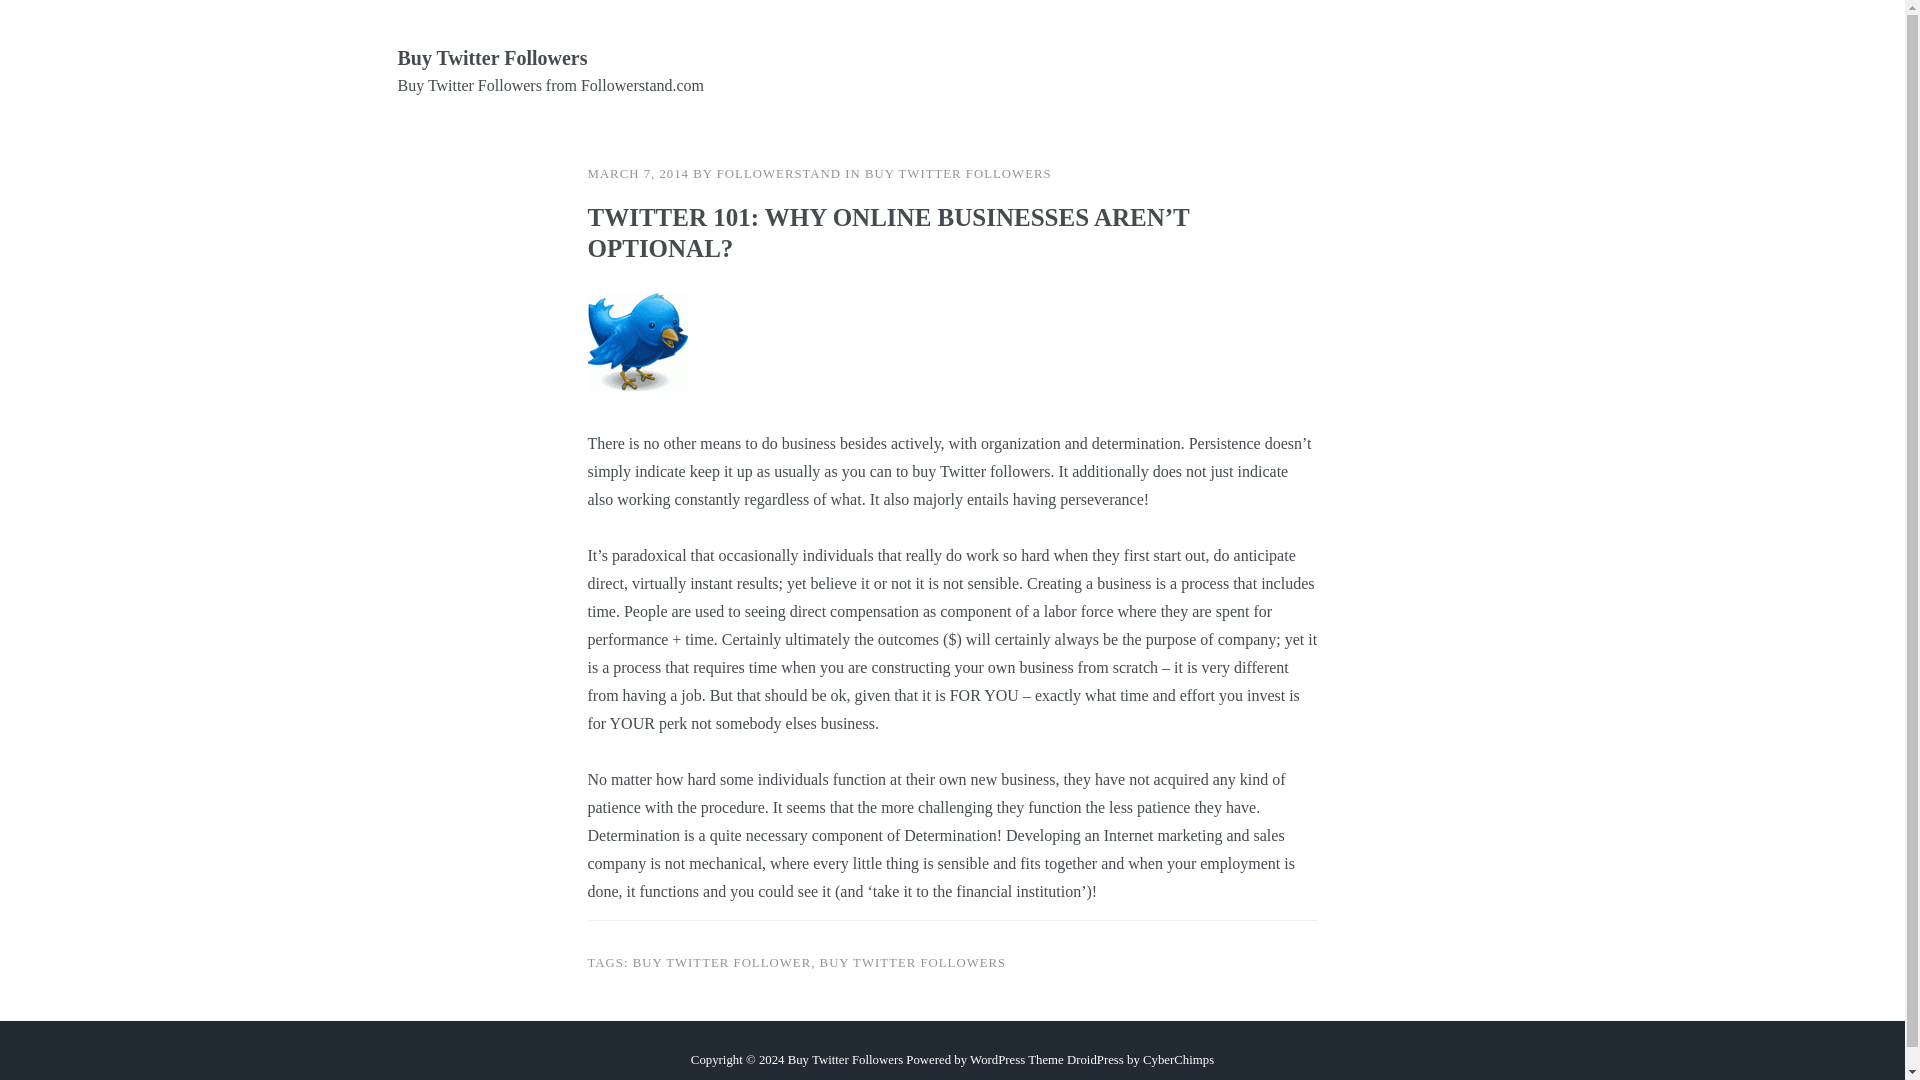 The width and height of the screenshot is (1920, 1080). I want to click on CyberChimps, so click(1178, 1058).